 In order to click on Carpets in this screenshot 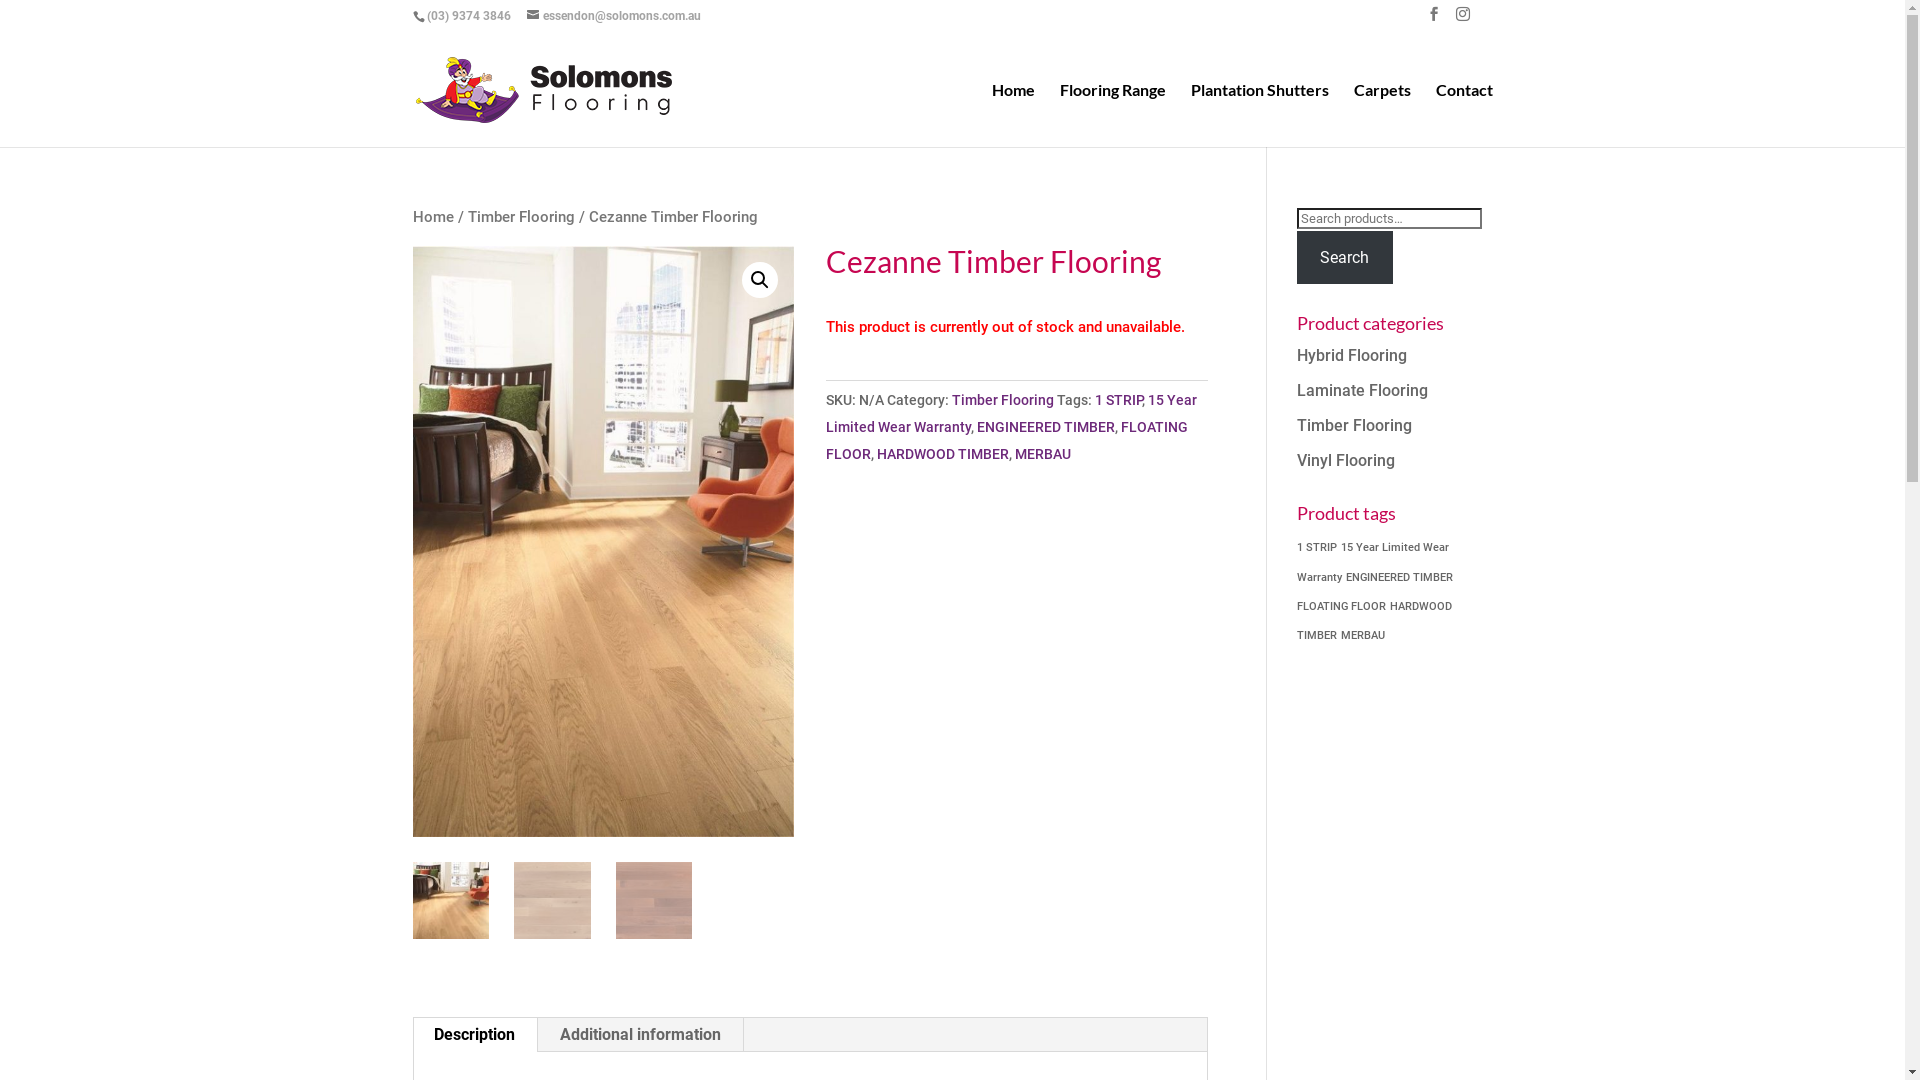, I will do `click(1382, 114)`.